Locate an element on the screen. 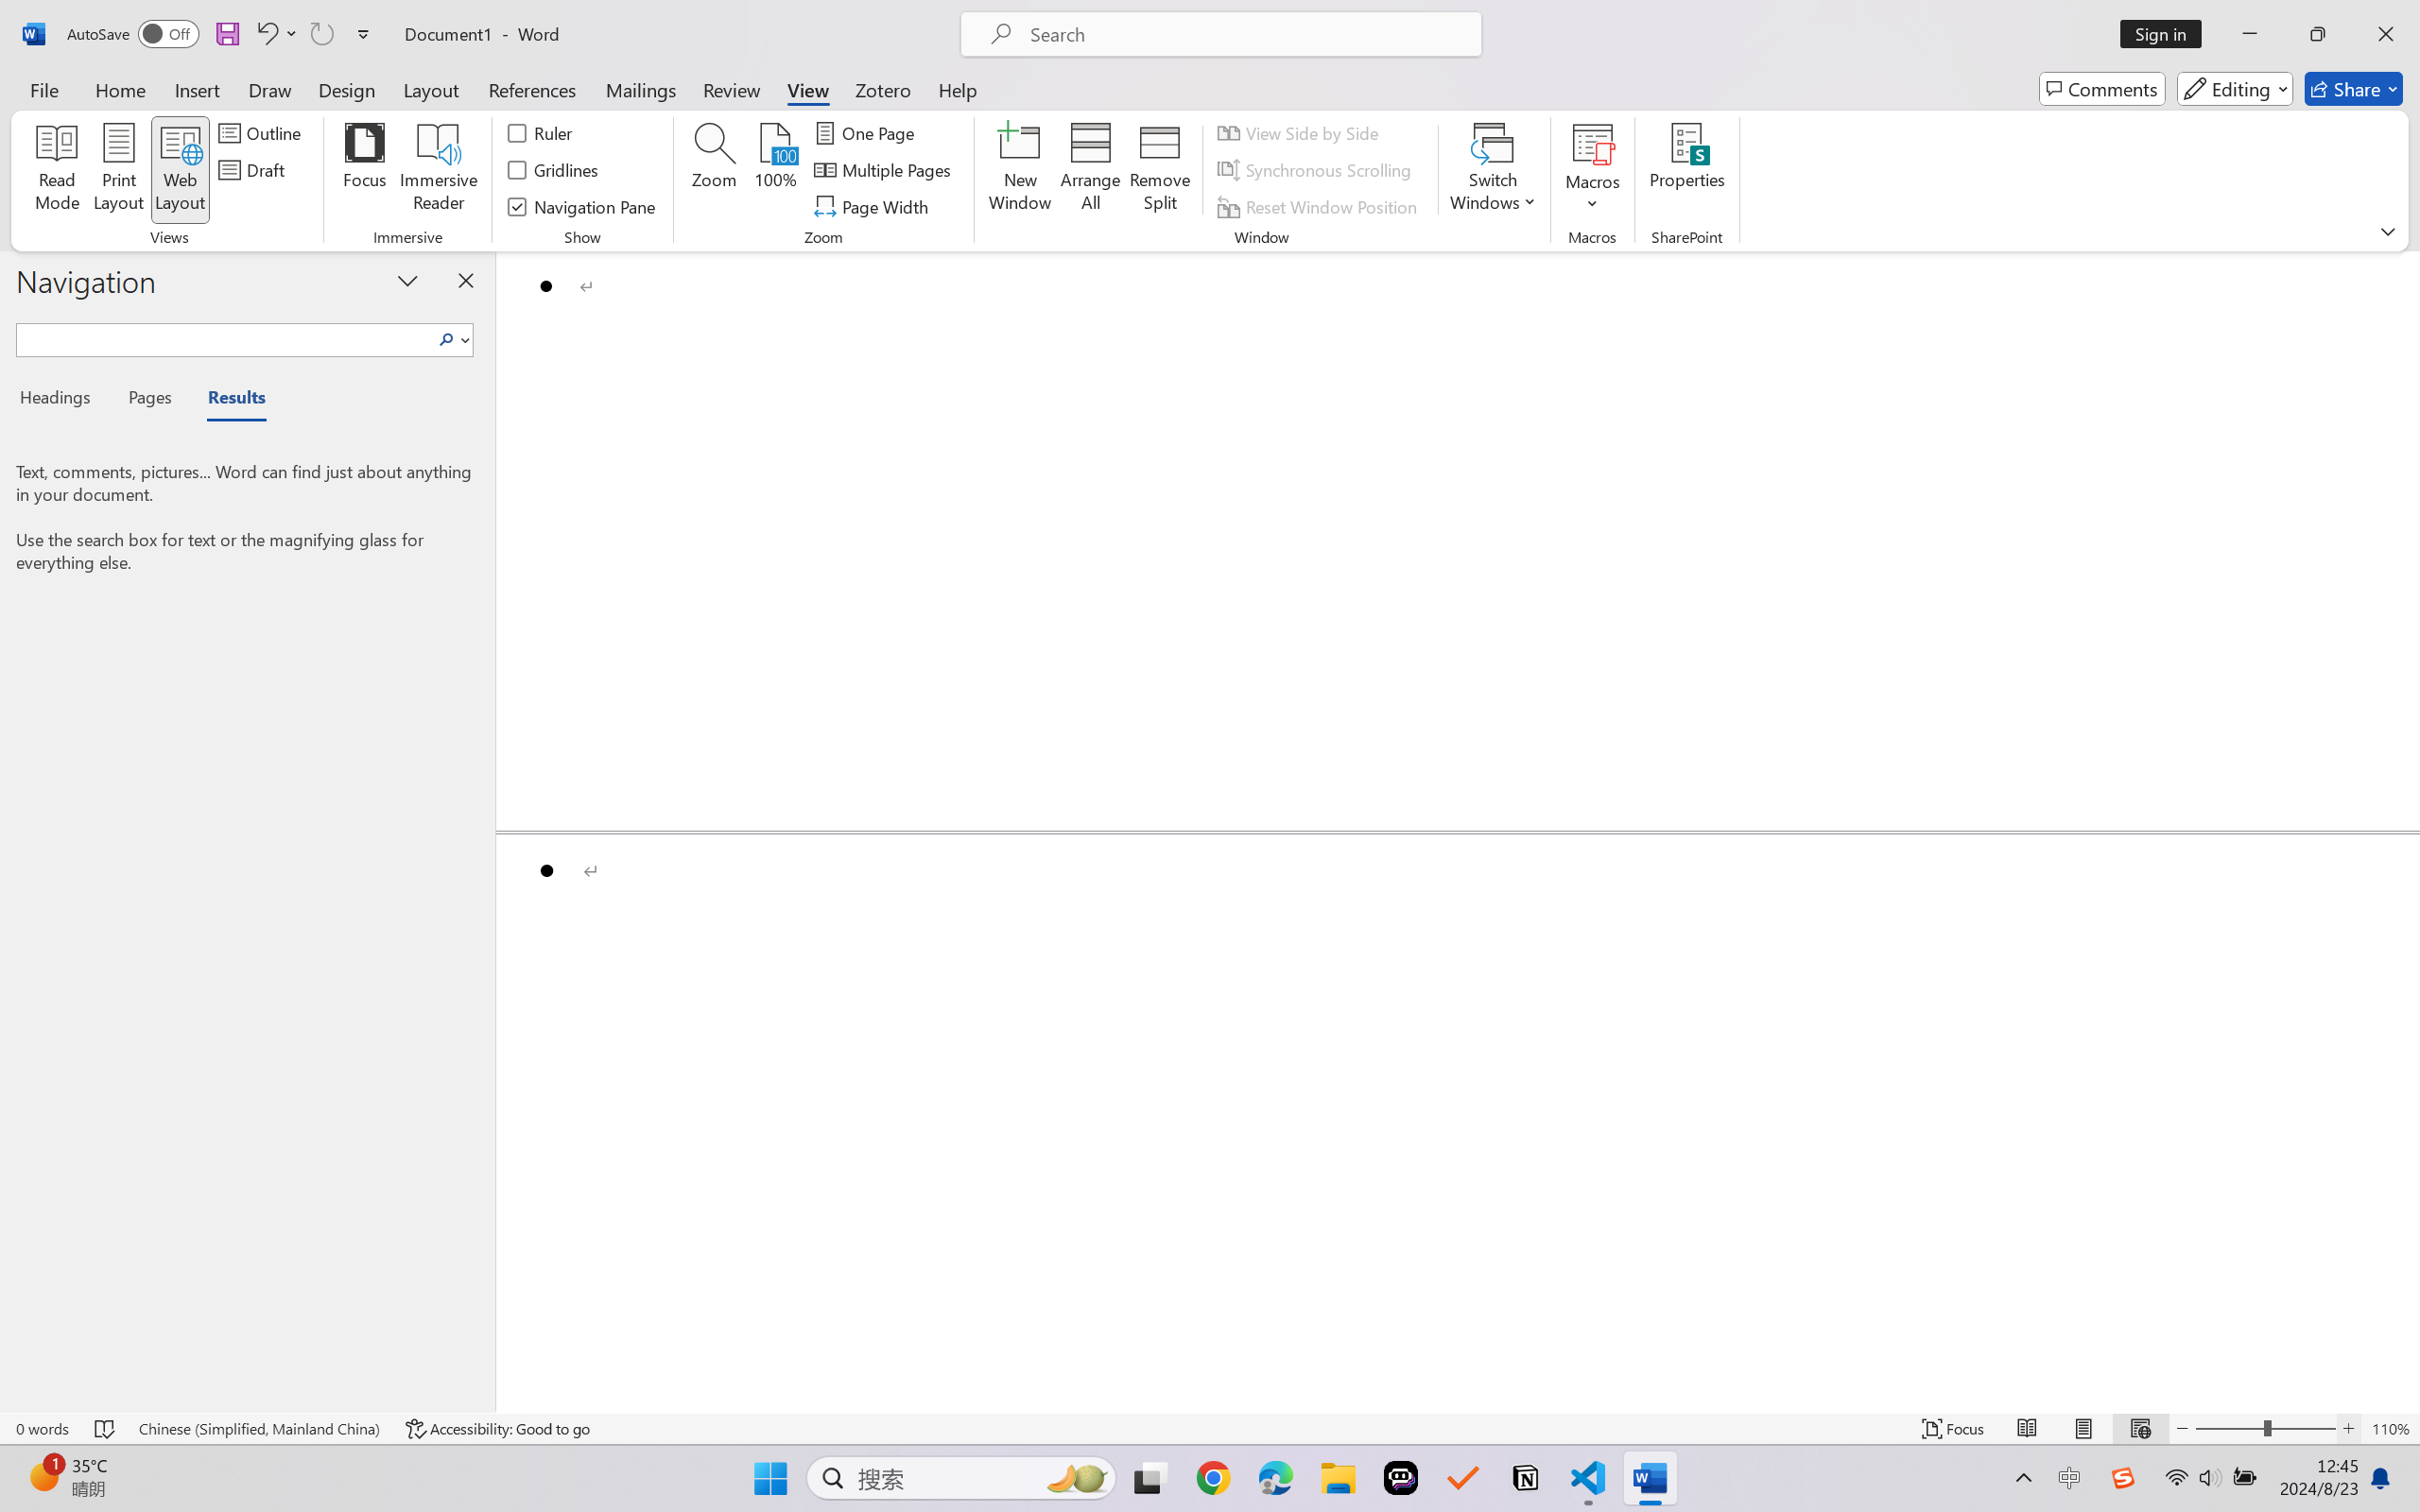 The height and width of the screenshot is (1512, 2420). Synchronous Scrolling is located at coordinates (1318, 170).